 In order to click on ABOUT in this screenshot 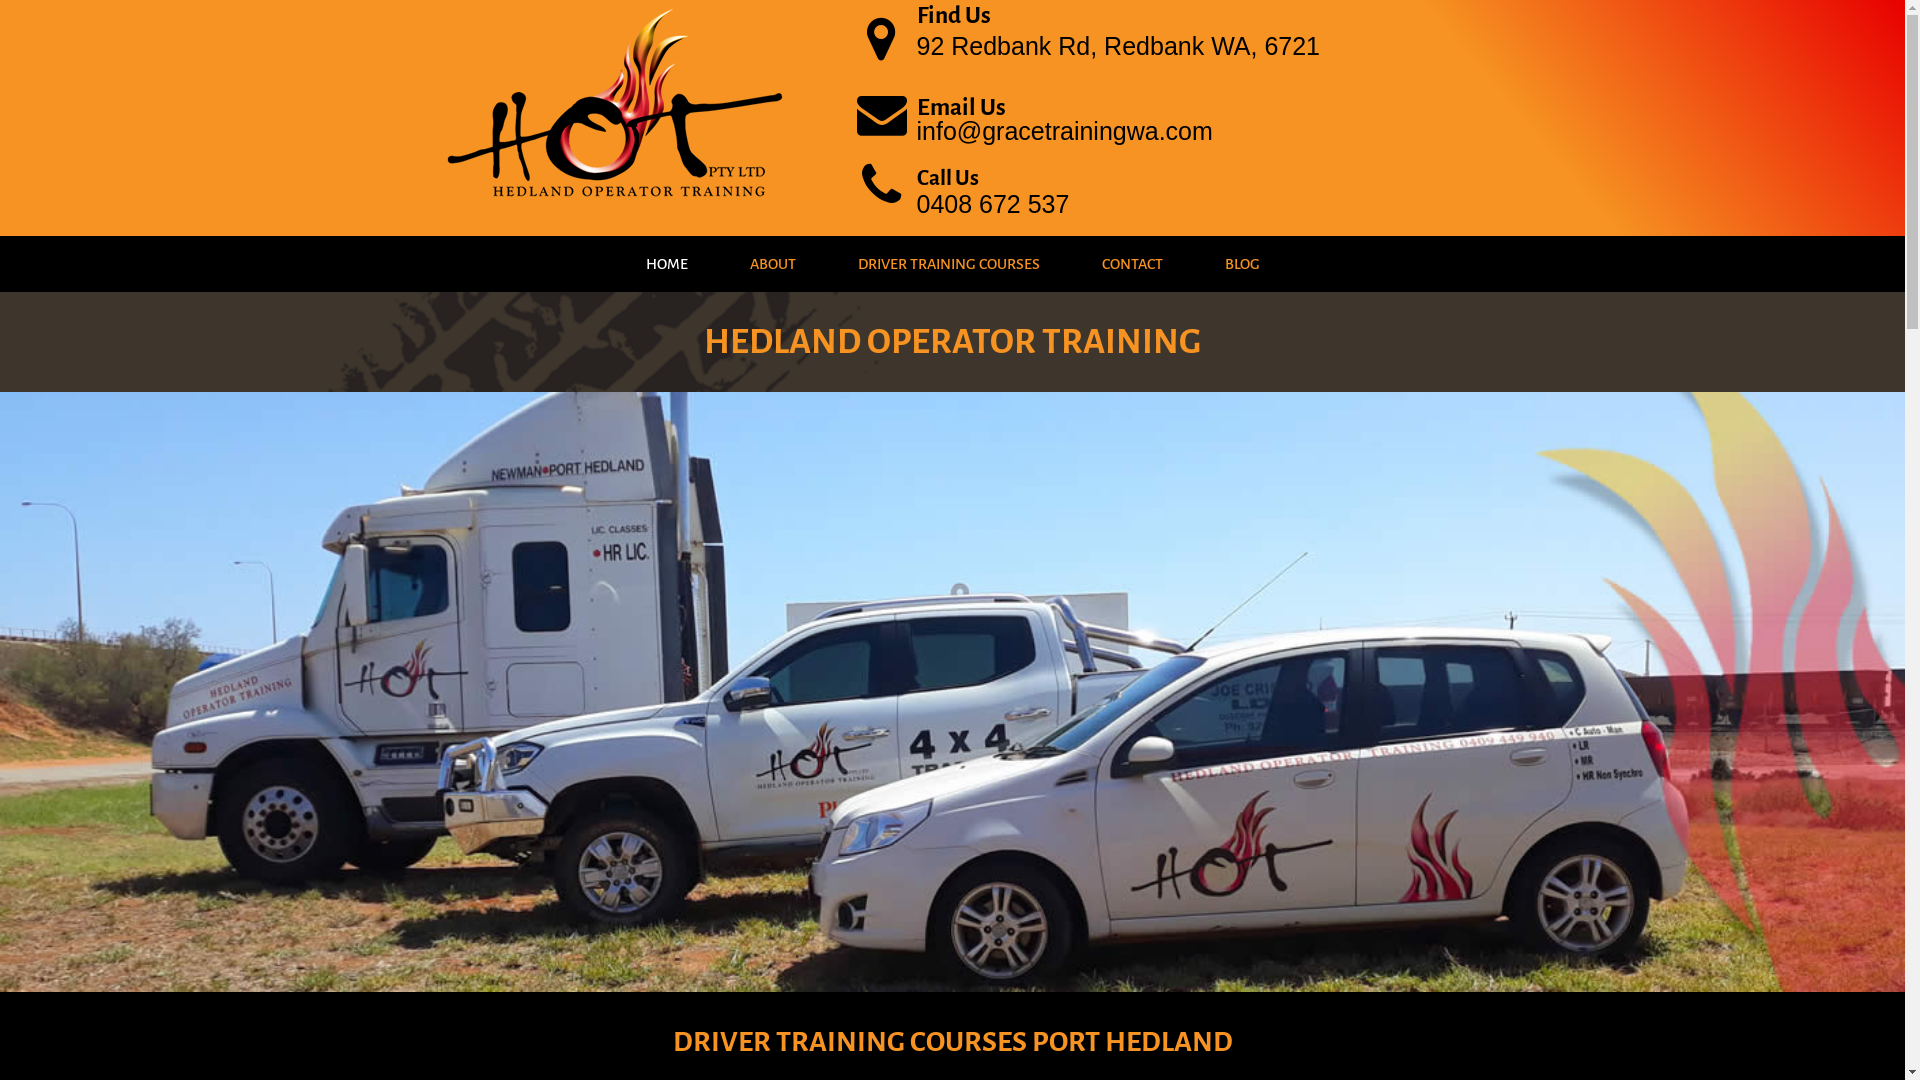, I will do `click(772, 264)`.